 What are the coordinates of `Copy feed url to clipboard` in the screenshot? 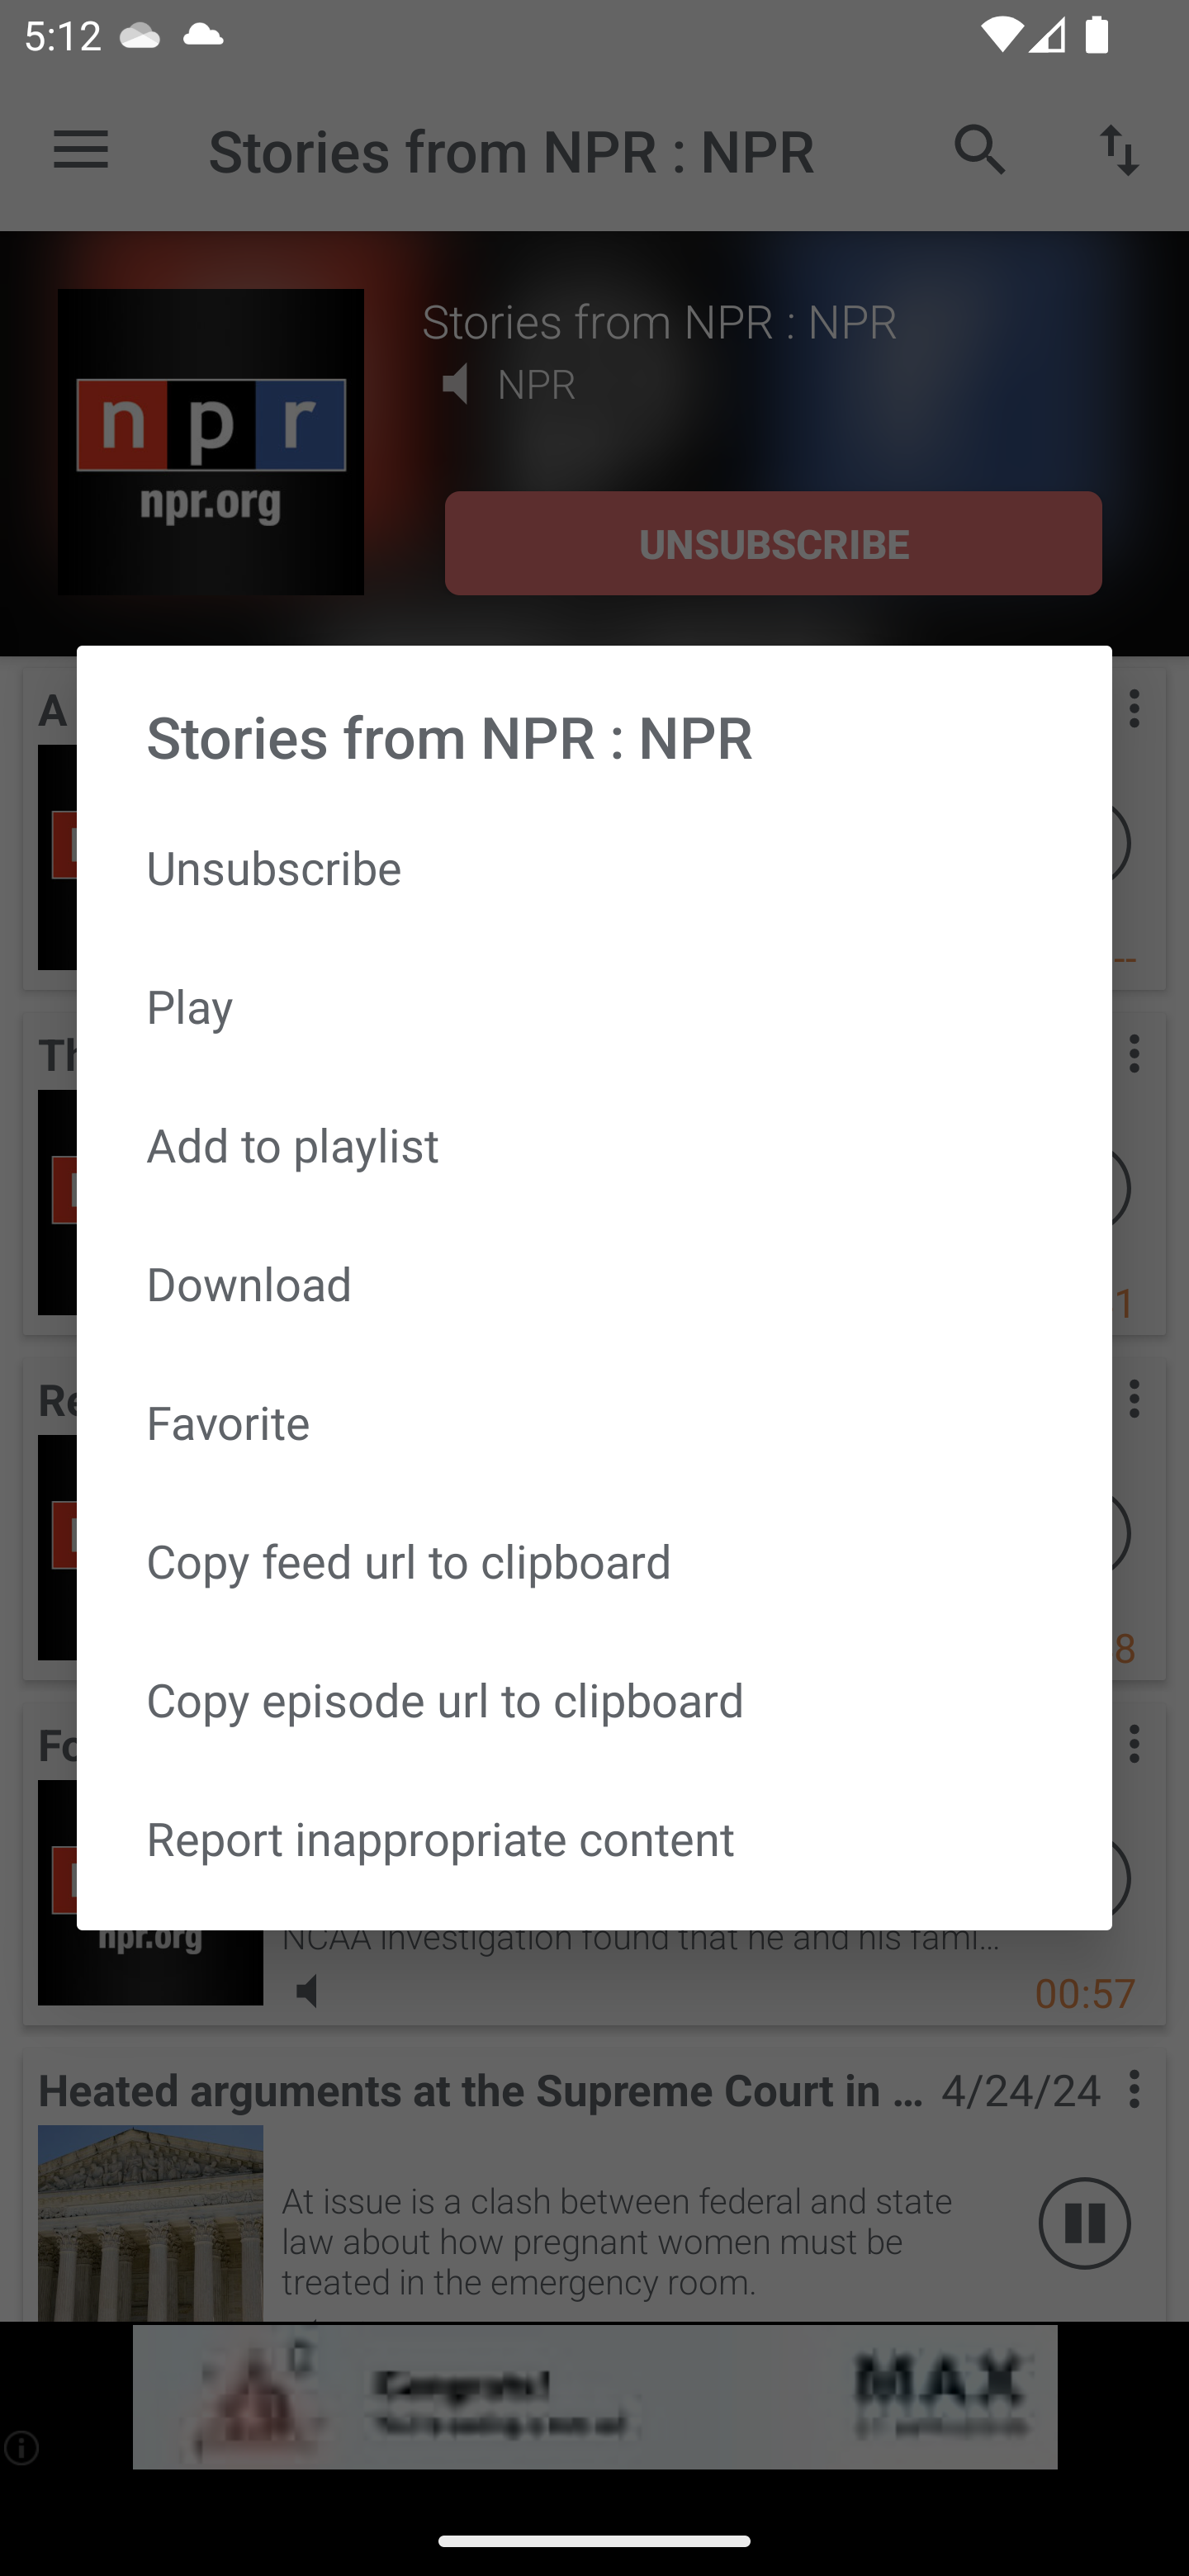 It's located at (594, 1560).